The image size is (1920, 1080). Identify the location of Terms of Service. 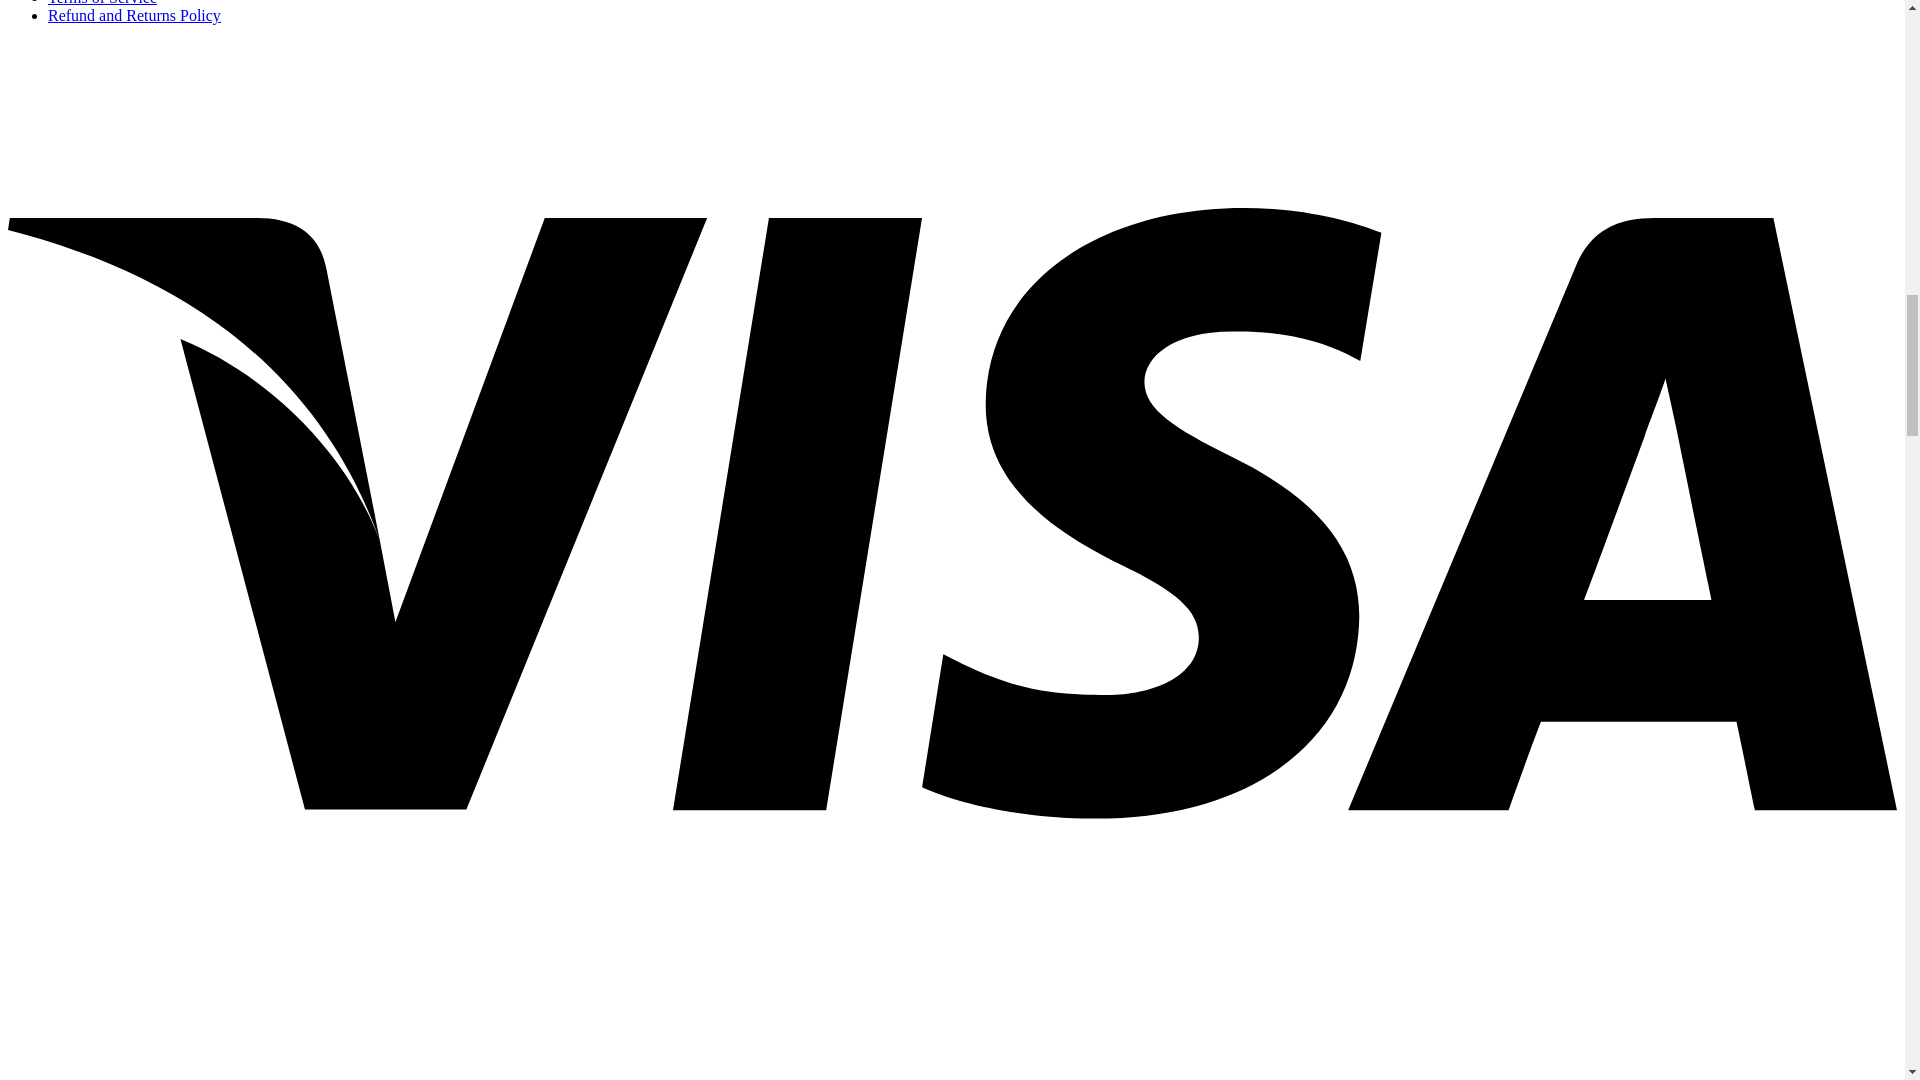
(102, 3).